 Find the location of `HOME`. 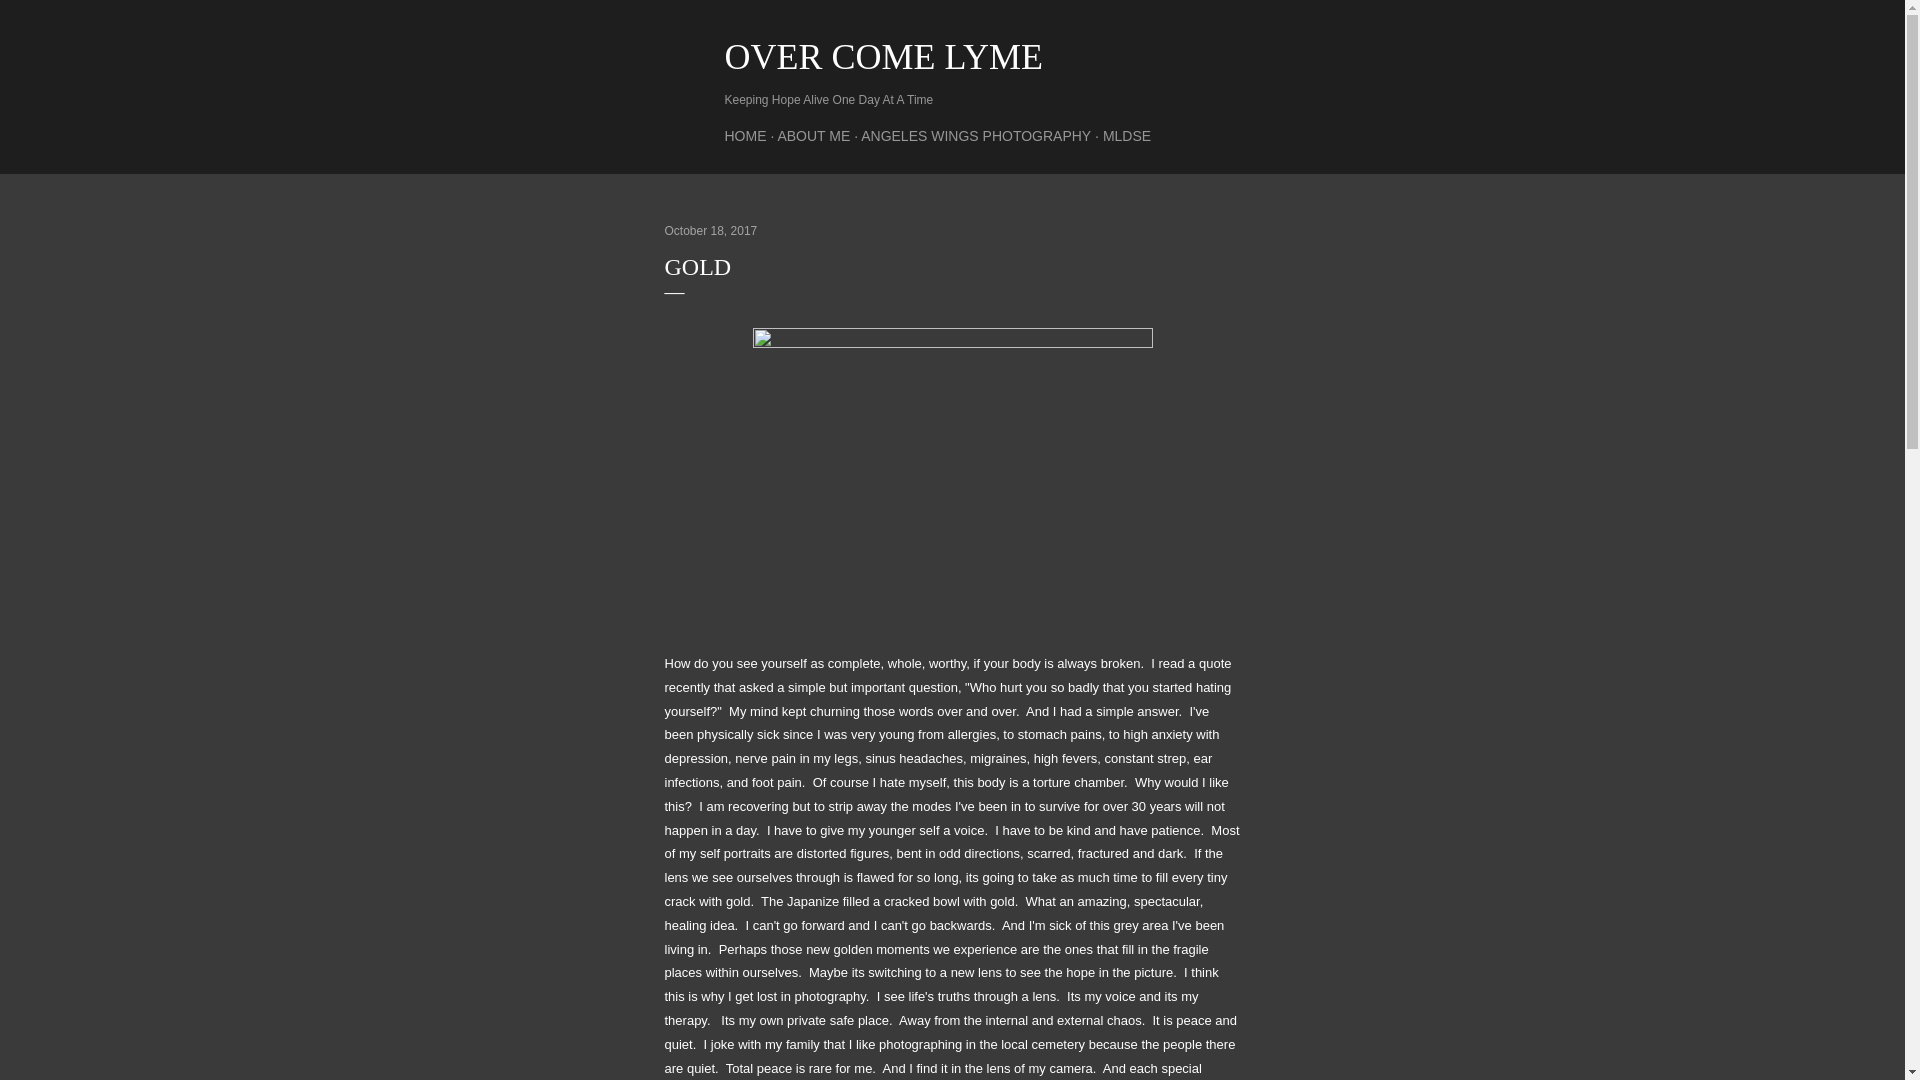

HOME is located at coordinates (744, 136).